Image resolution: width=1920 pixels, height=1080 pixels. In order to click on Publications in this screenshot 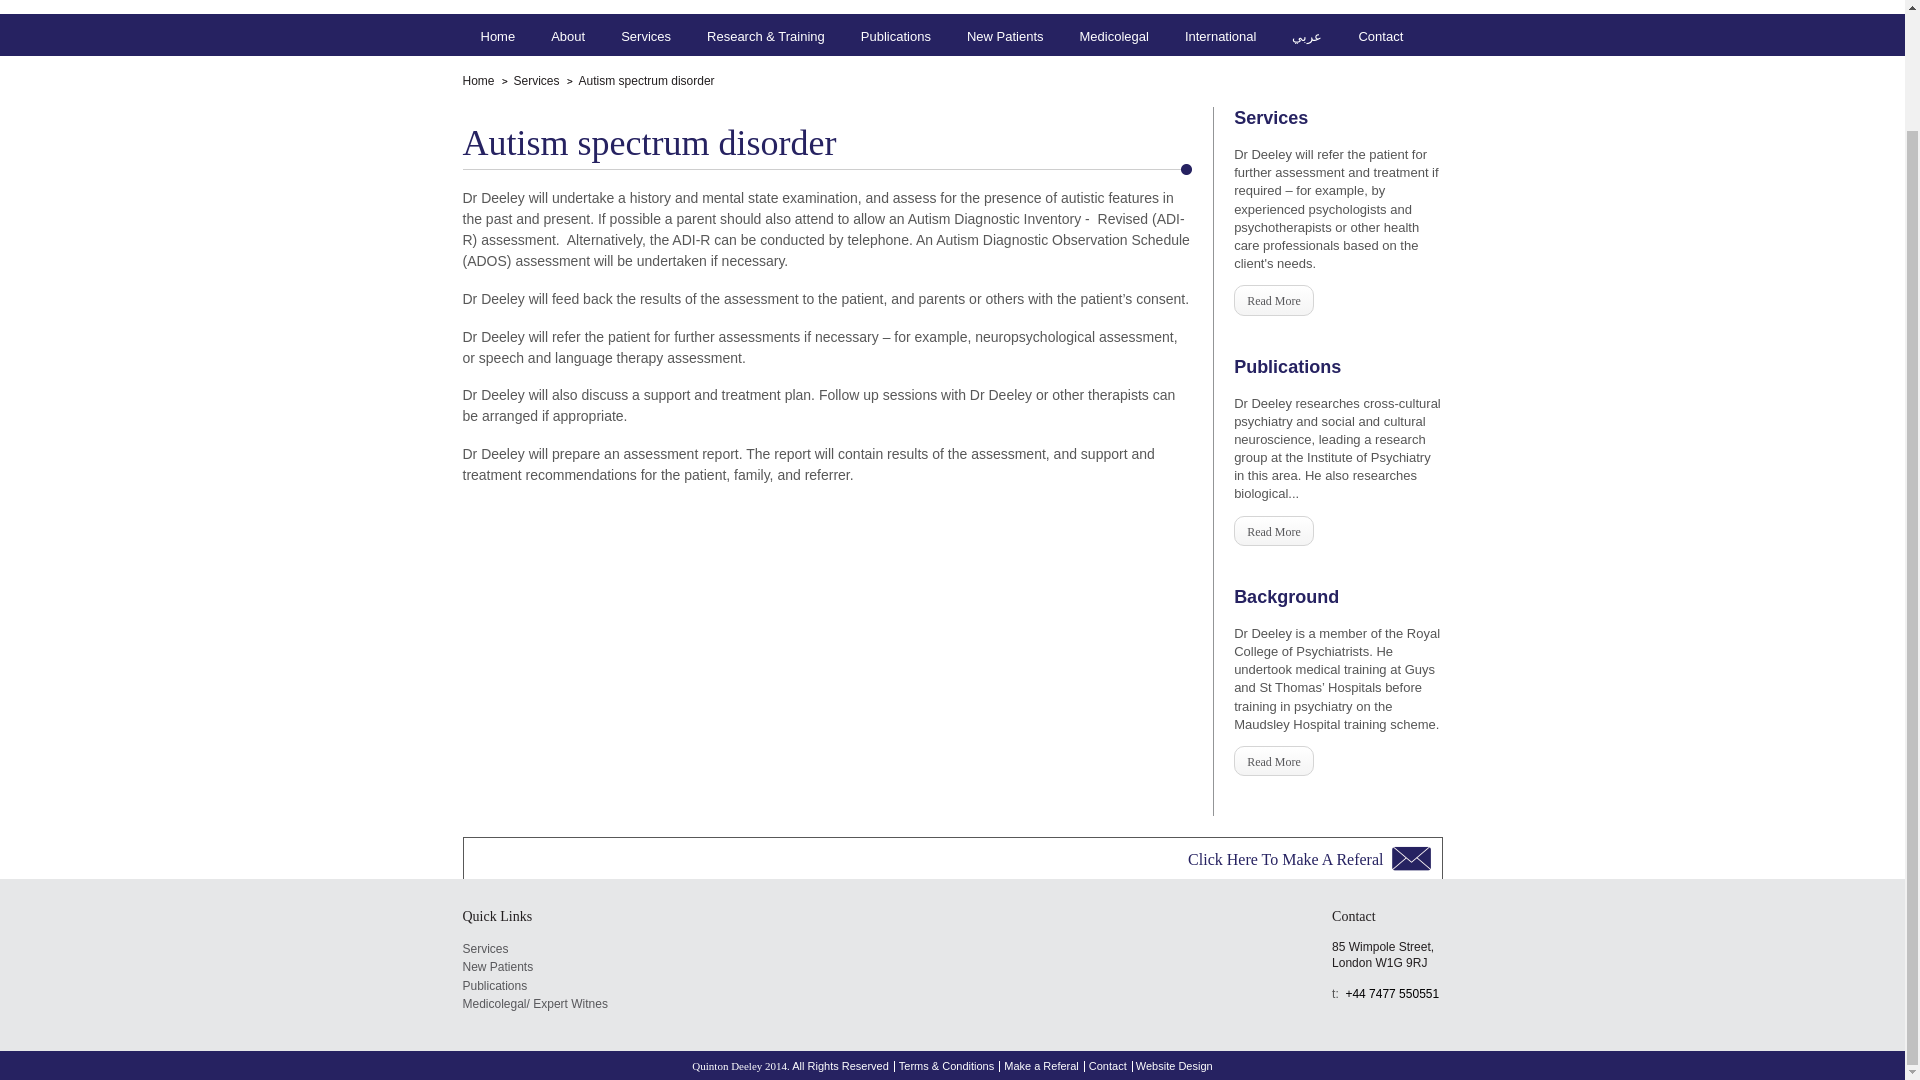, I will do `click(896, 34)`.